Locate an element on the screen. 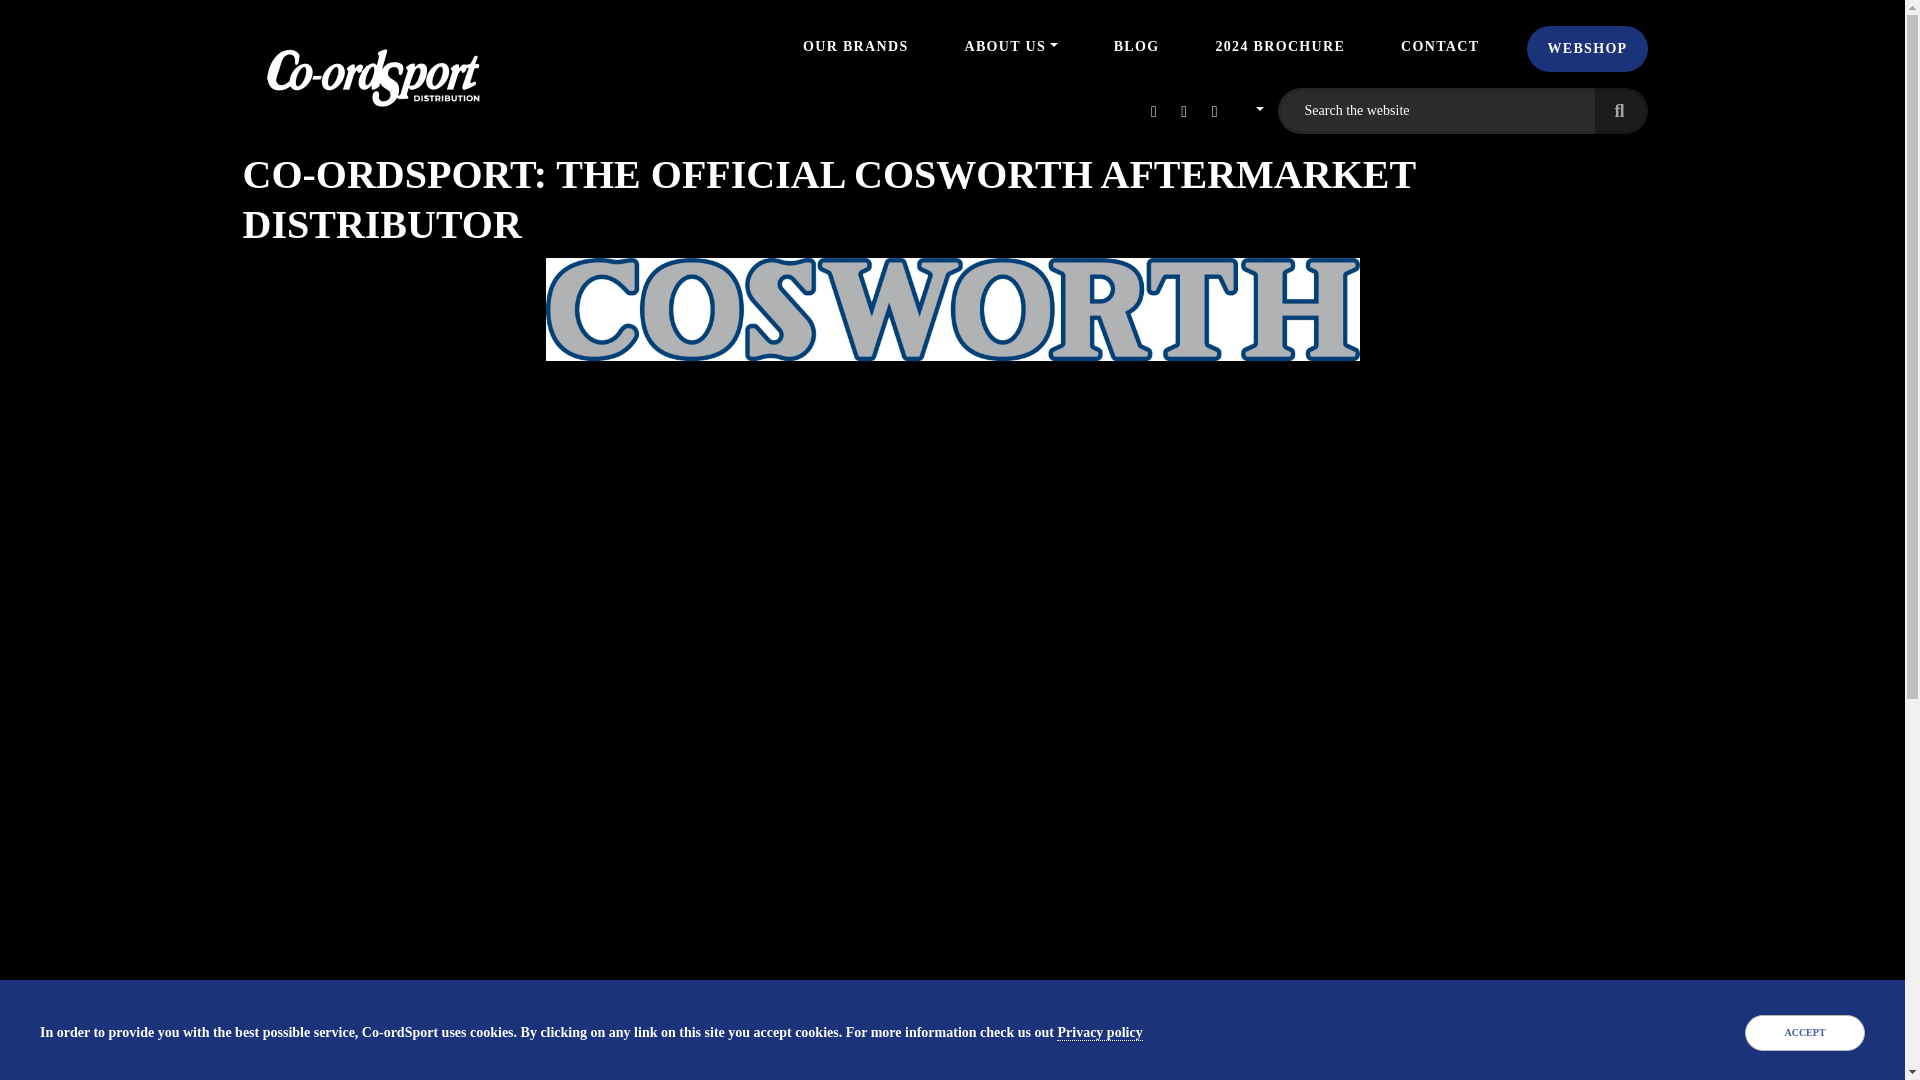  WEBSHOP is located at coordinates (1586, 48).